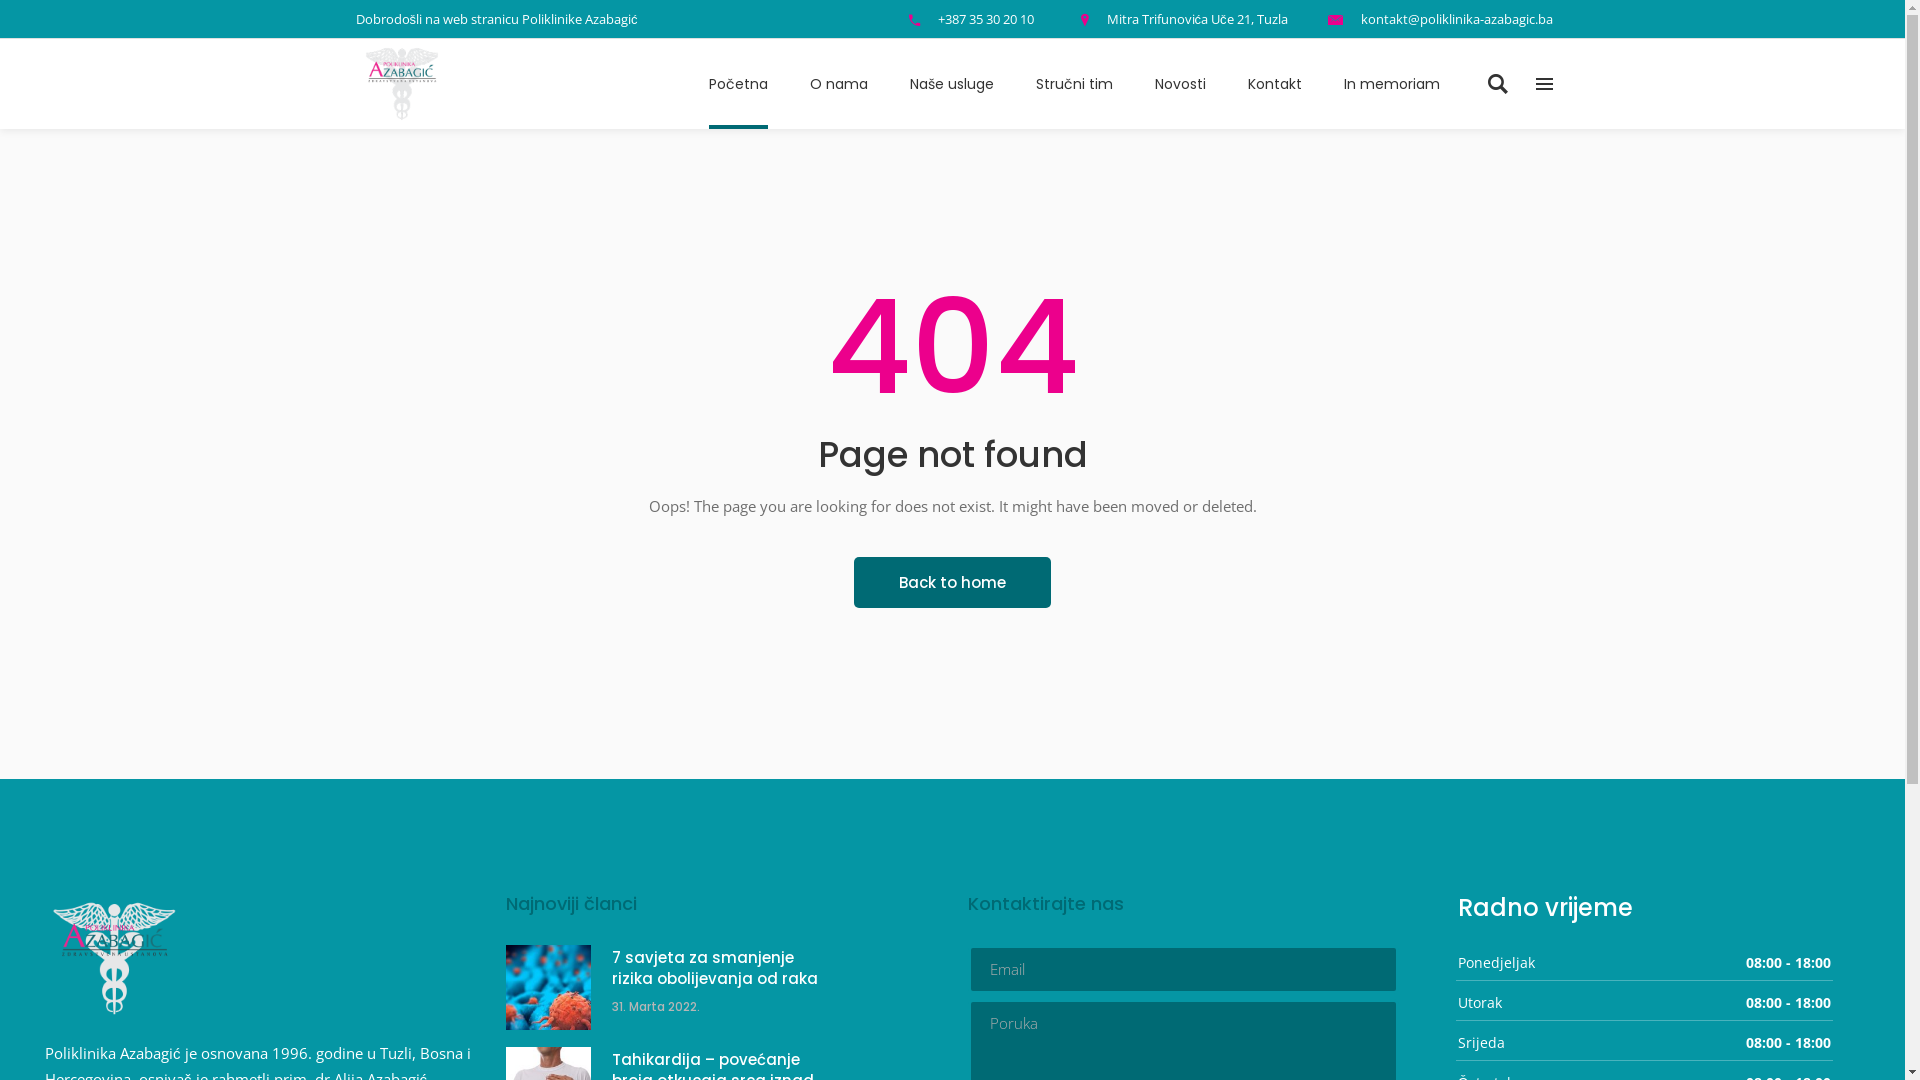 The height and width of the screenshot is (1080, 1920). What do you see at coordinates (986, 19) in the screenshot?
I see `+387 35 30 20 10` at bounding box center [986, 19].